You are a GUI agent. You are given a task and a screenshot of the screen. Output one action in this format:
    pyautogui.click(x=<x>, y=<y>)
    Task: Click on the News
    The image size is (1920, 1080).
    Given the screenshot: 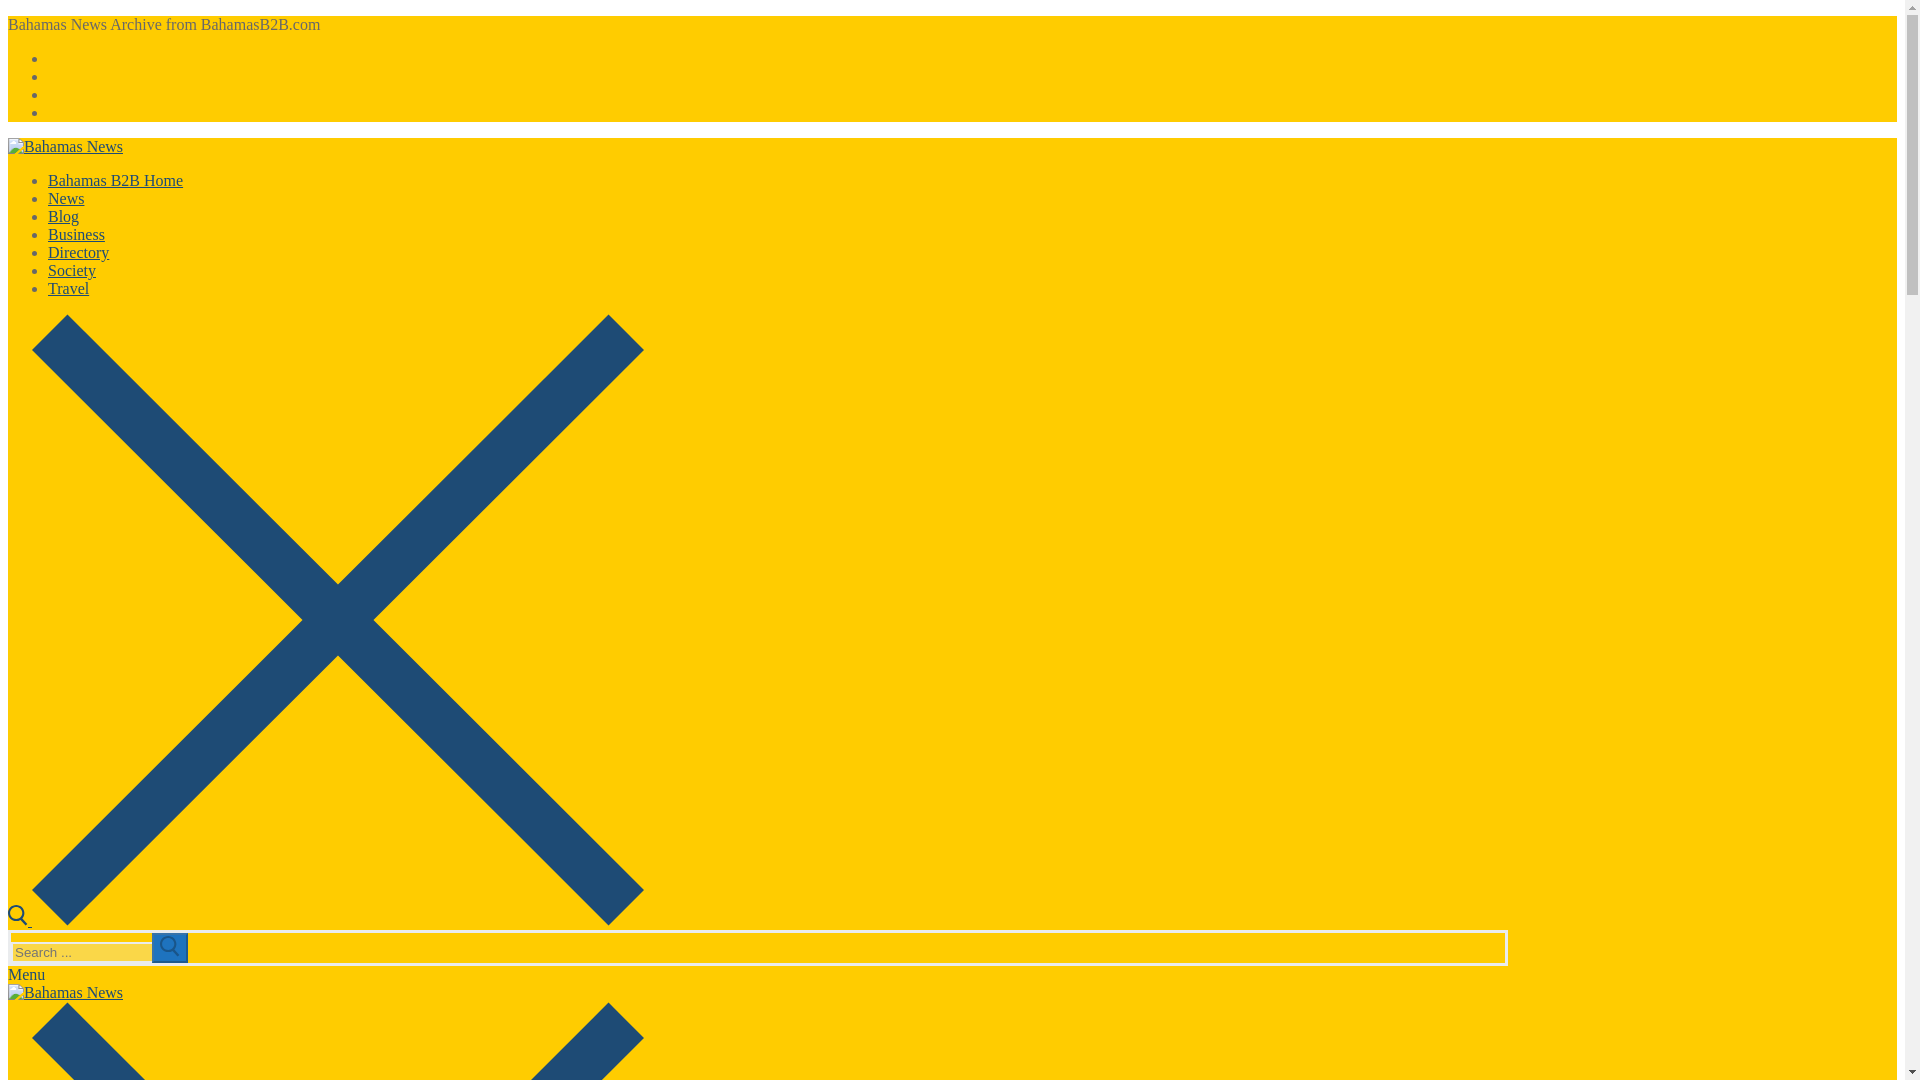 What is the action you would take?
    pyautogui.click(x=66, y=198)
    